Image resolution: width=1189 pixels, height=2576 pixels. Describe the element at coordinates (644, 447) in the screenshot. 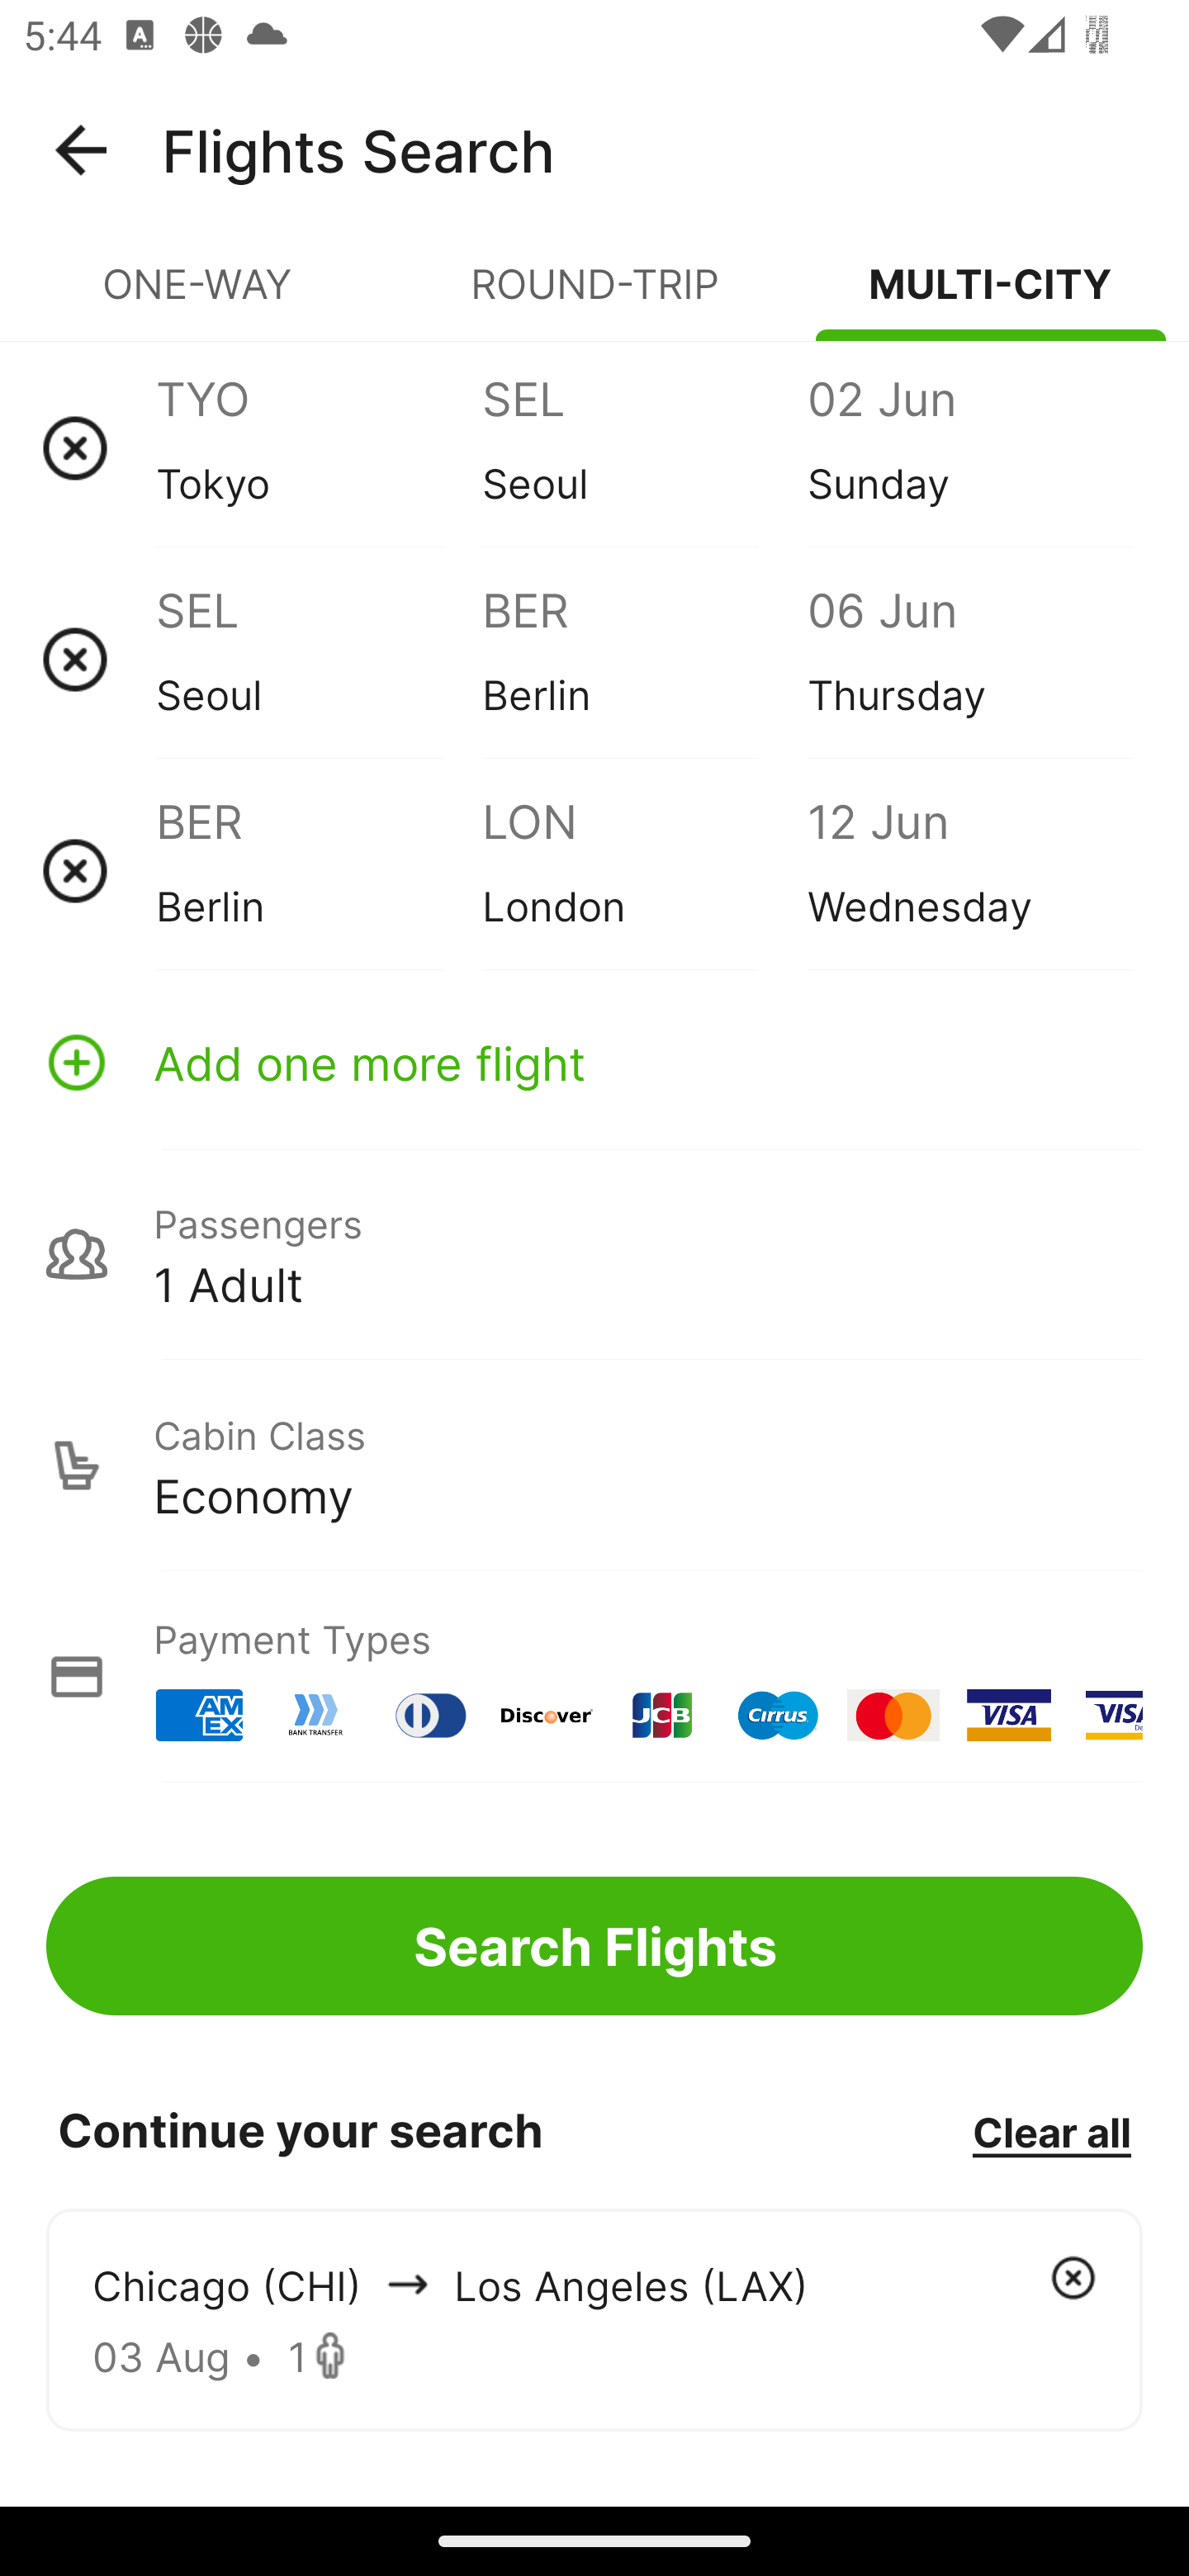

I see `SEL Seoul` at that location.